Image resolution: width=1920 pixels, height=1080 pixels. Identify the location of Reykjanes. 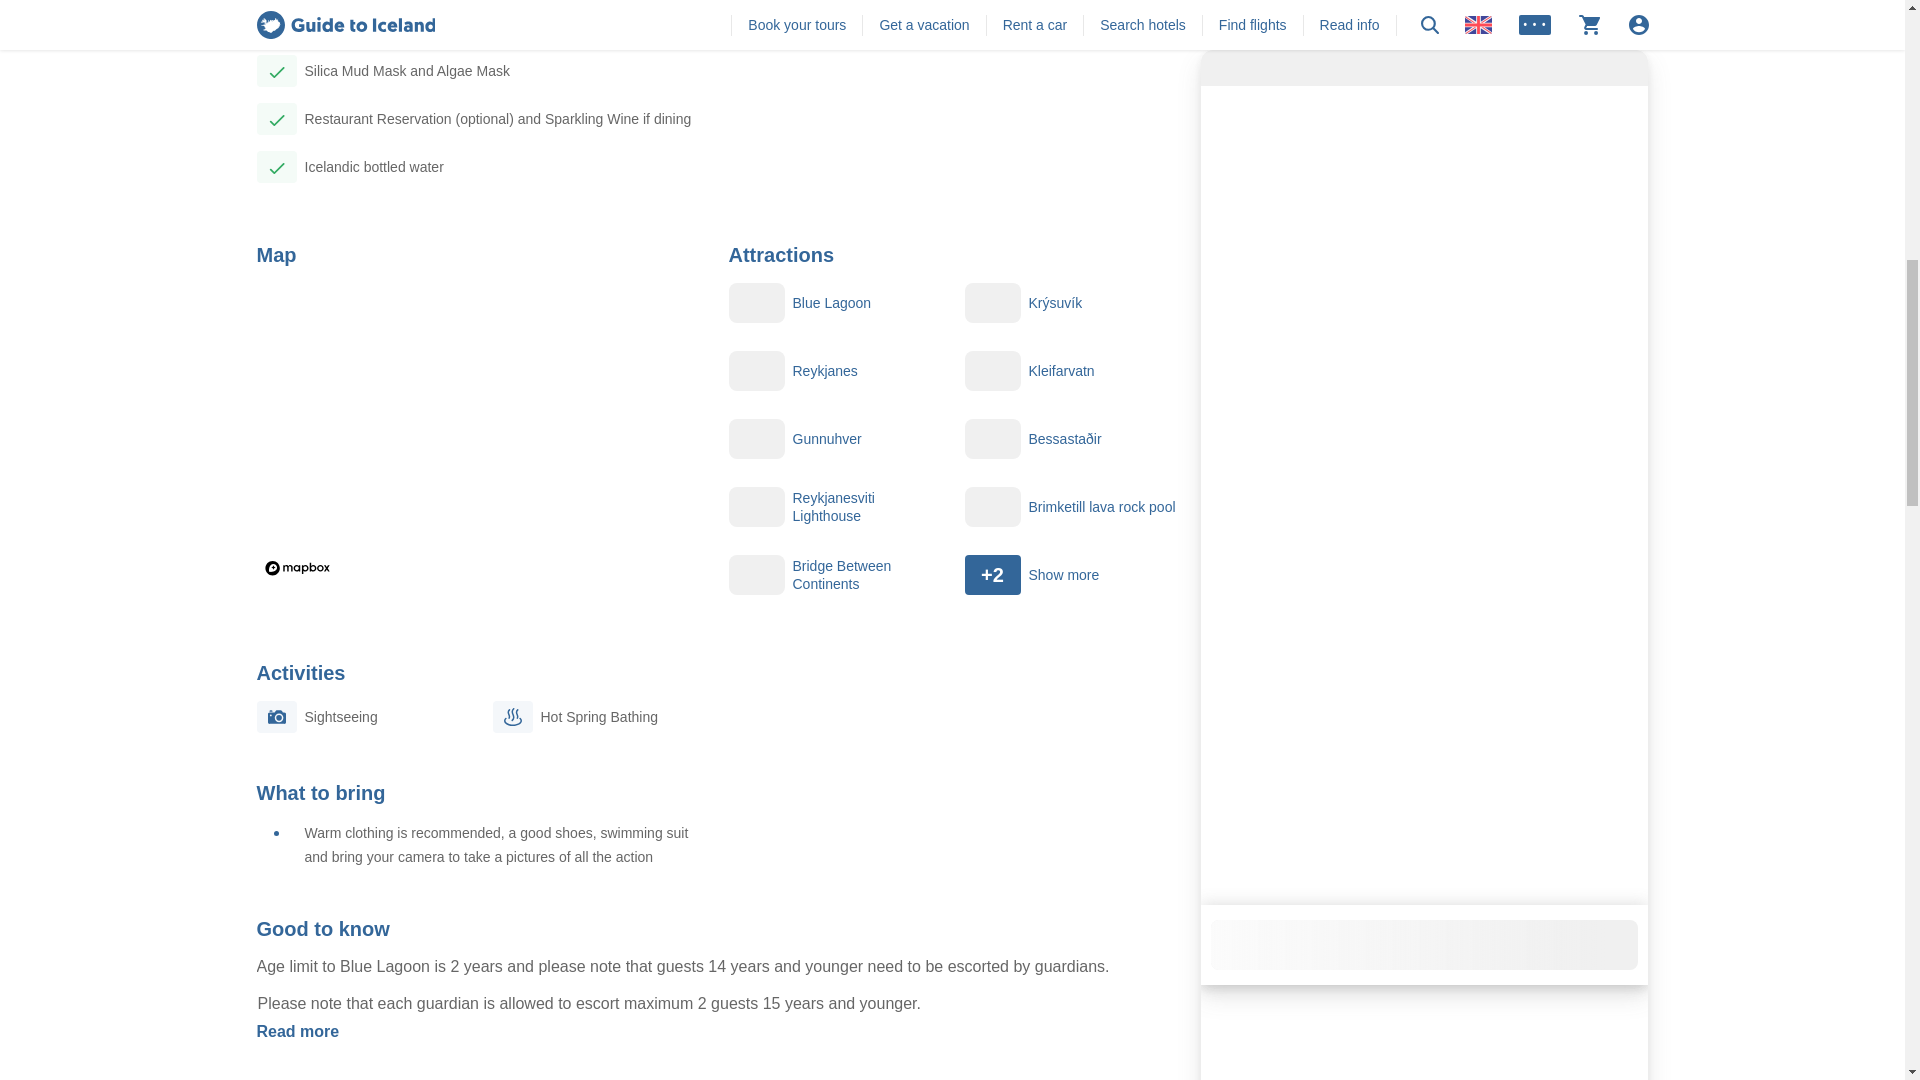
(834, 370).